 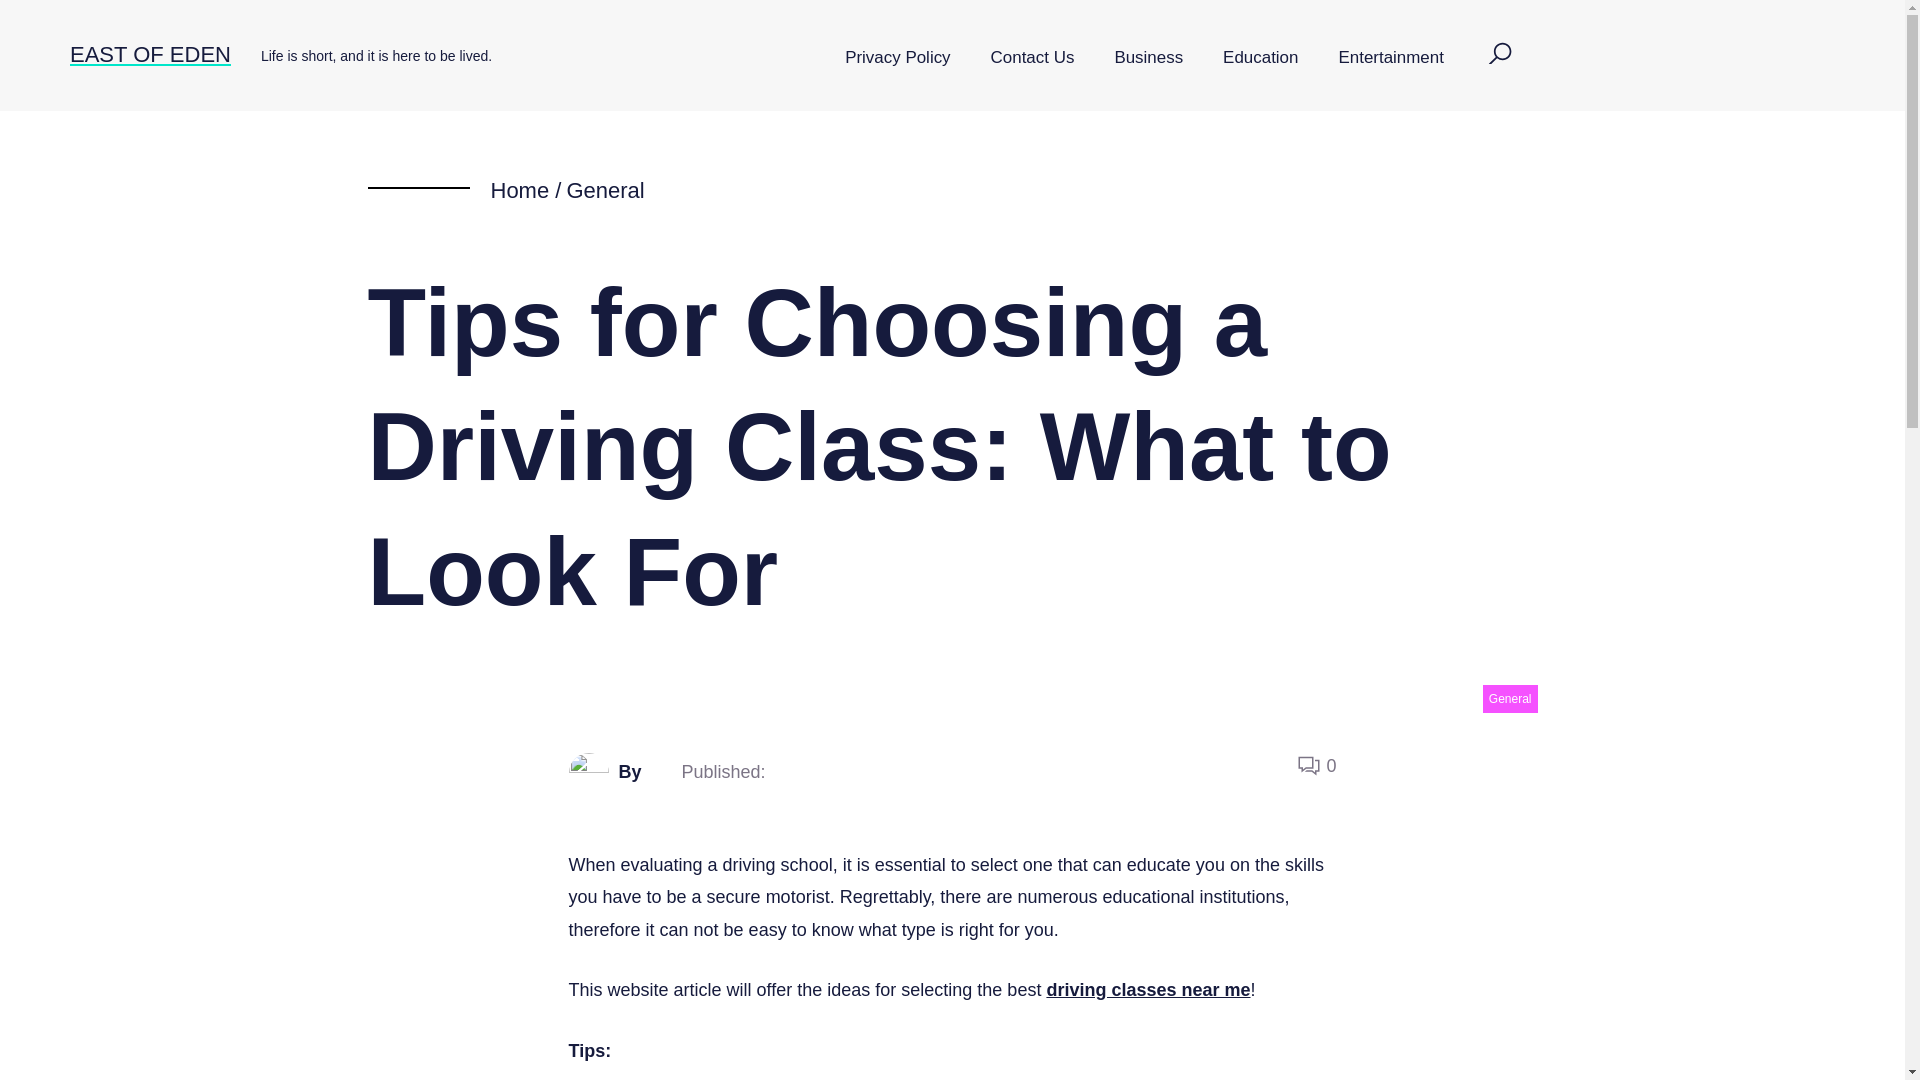 I want to click on driving classes near me, so click(x=1148, y=990).